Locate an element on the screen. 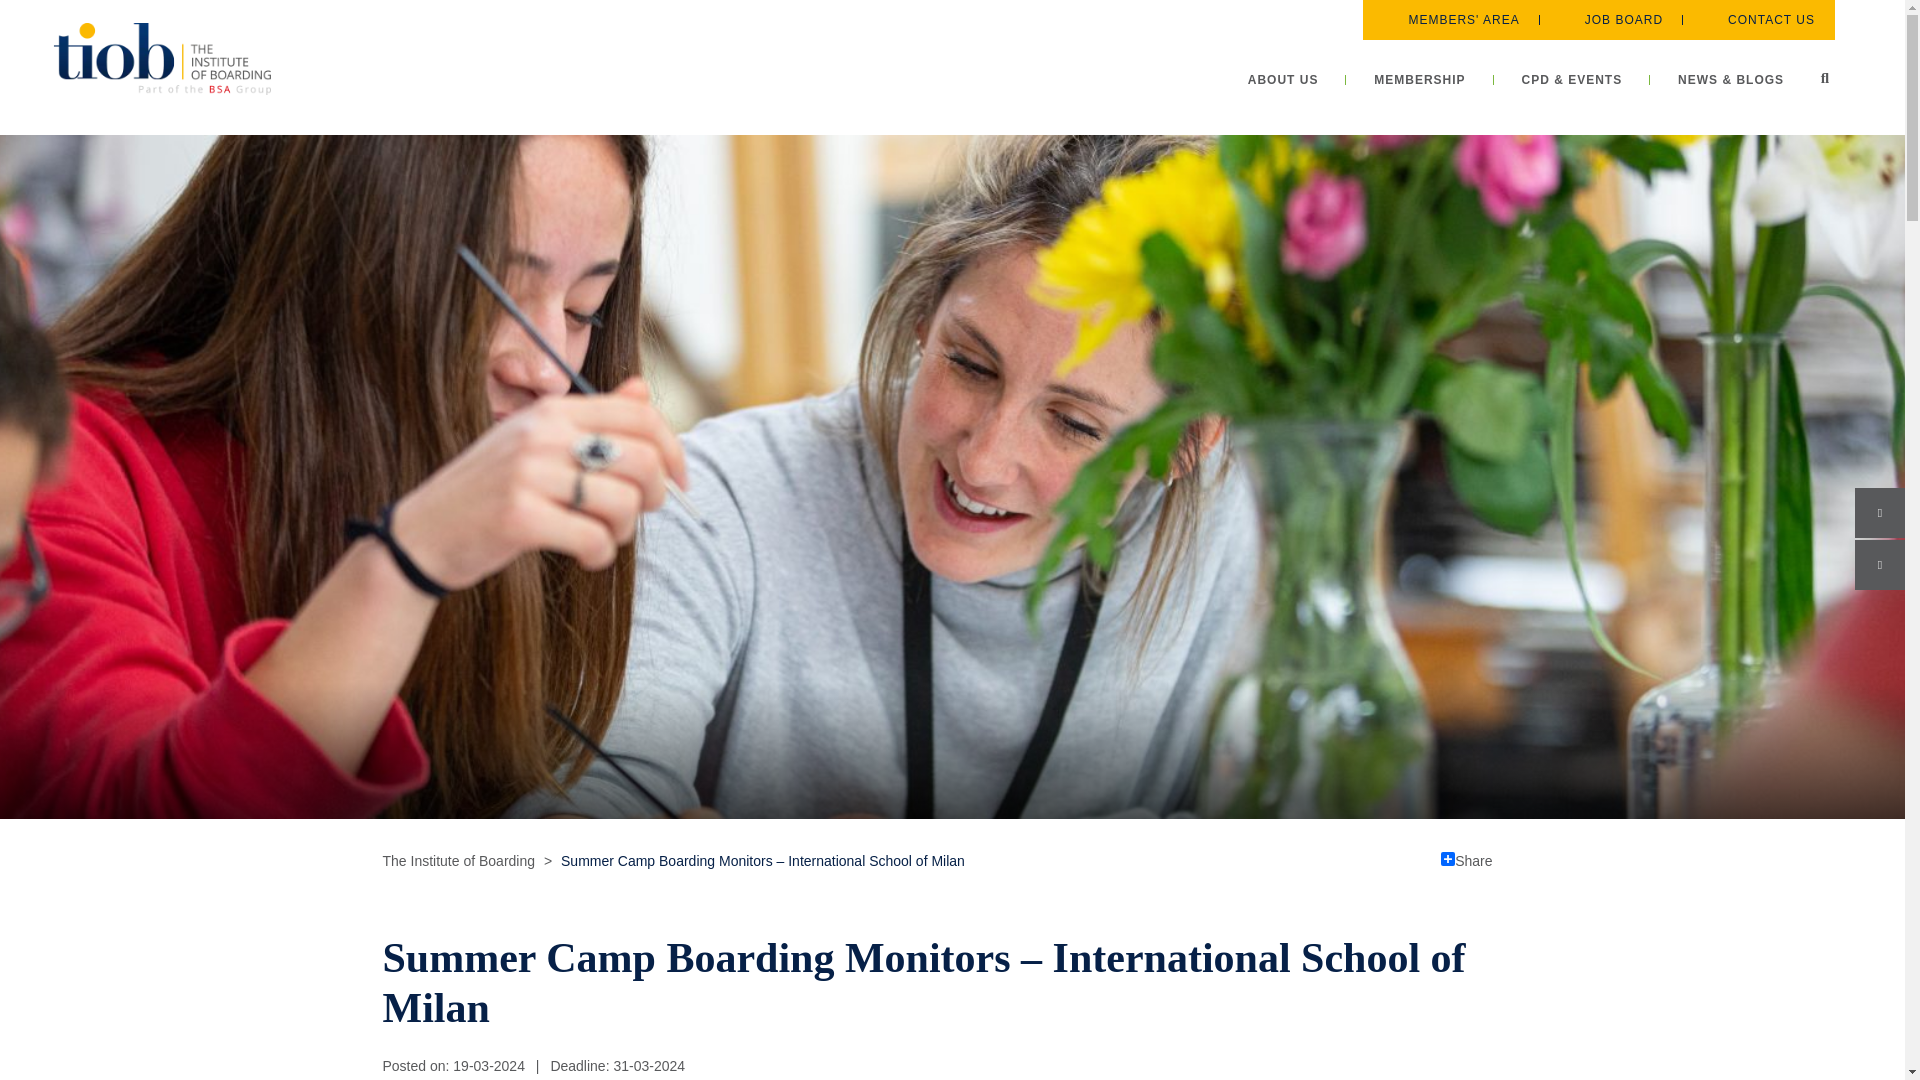 This screenshot has width=1920, height=1080. Go to The Institute of Boarding. is located at coordinates (458, 861).